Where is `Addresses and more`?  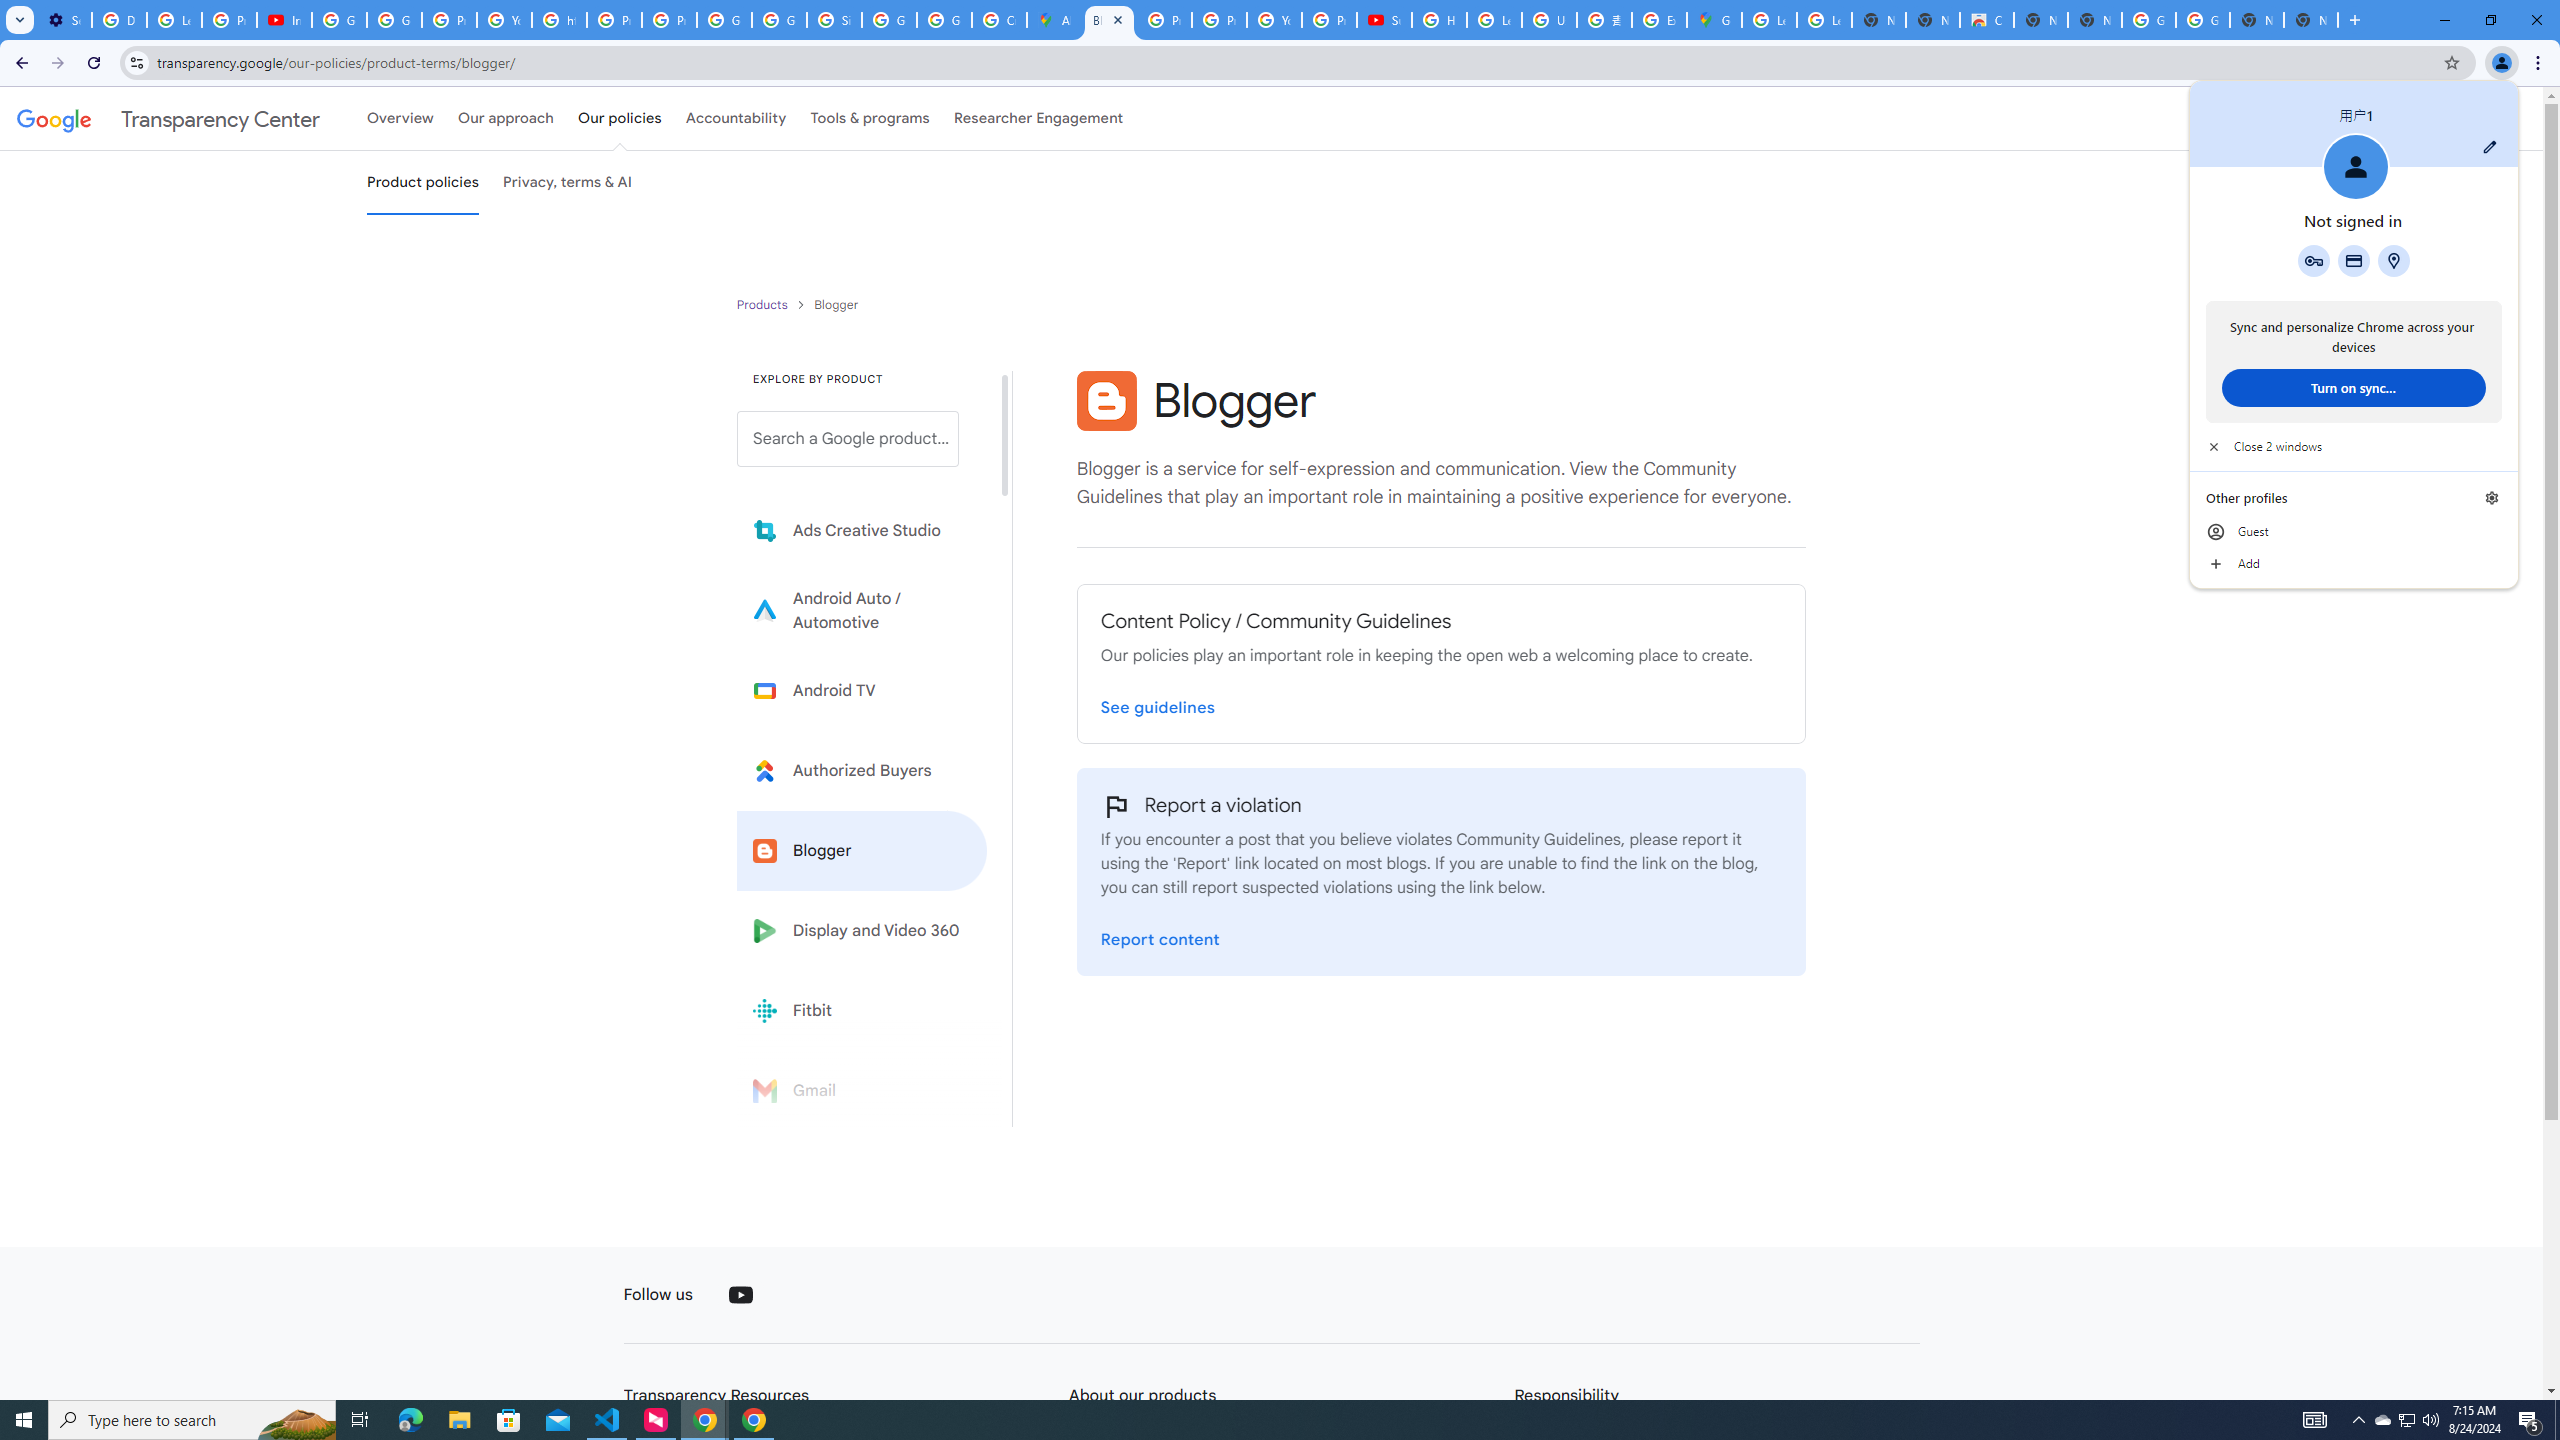
Addresses and more is located at coordinates (2393, 260).